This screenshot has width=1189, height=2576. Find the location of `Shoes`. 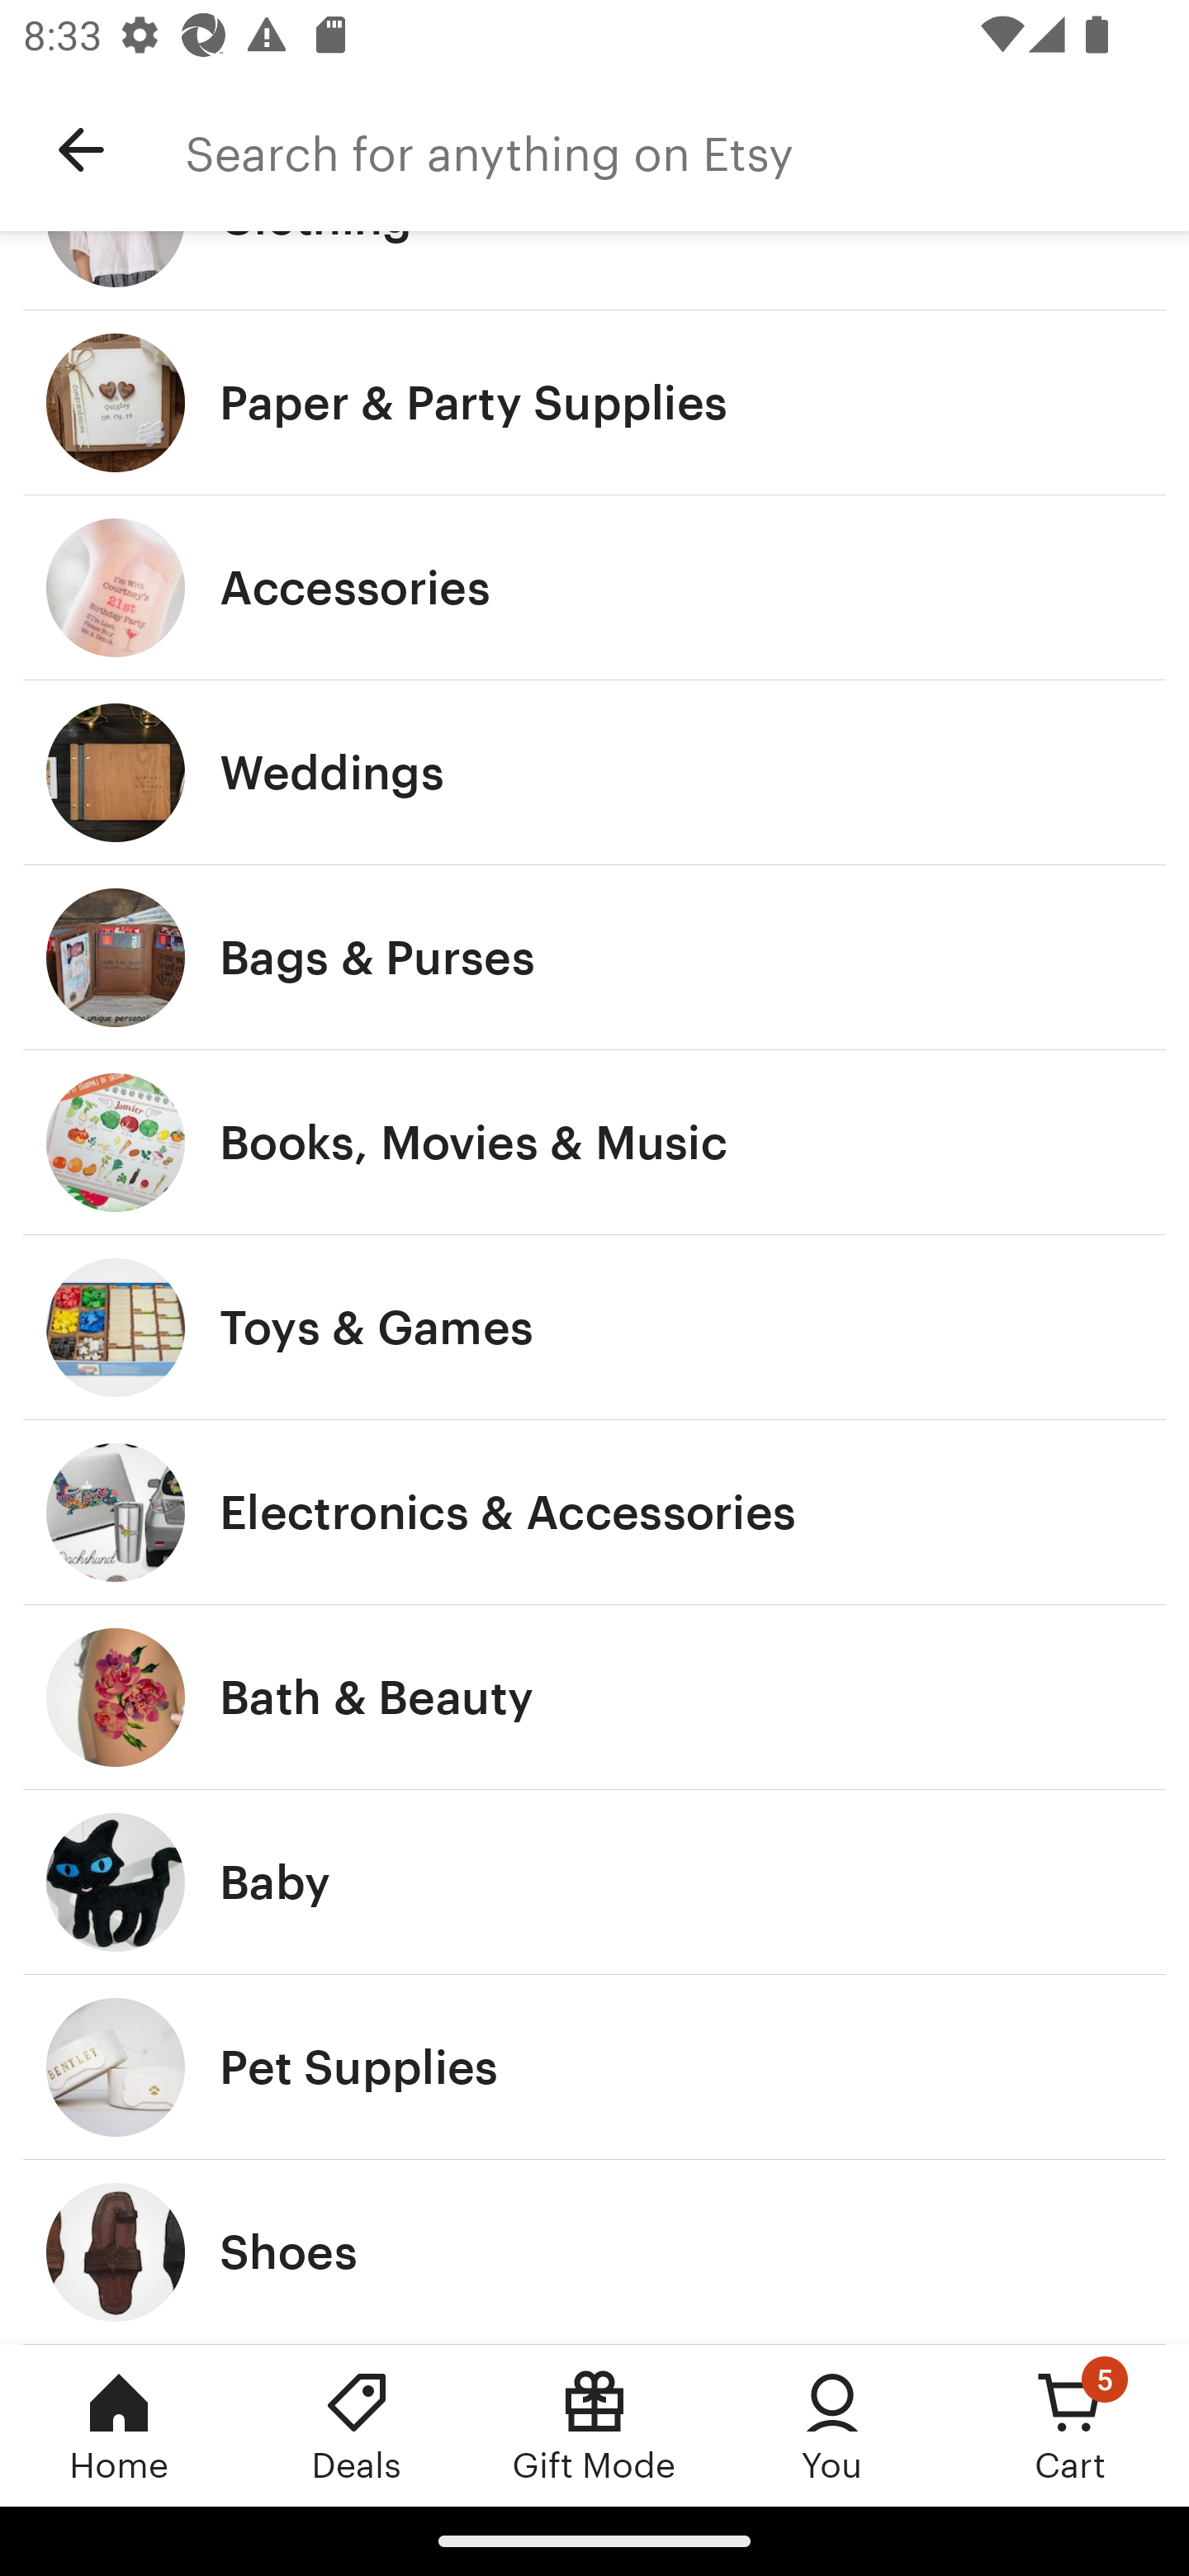

Shoes is located at coordinates (594, 2251).